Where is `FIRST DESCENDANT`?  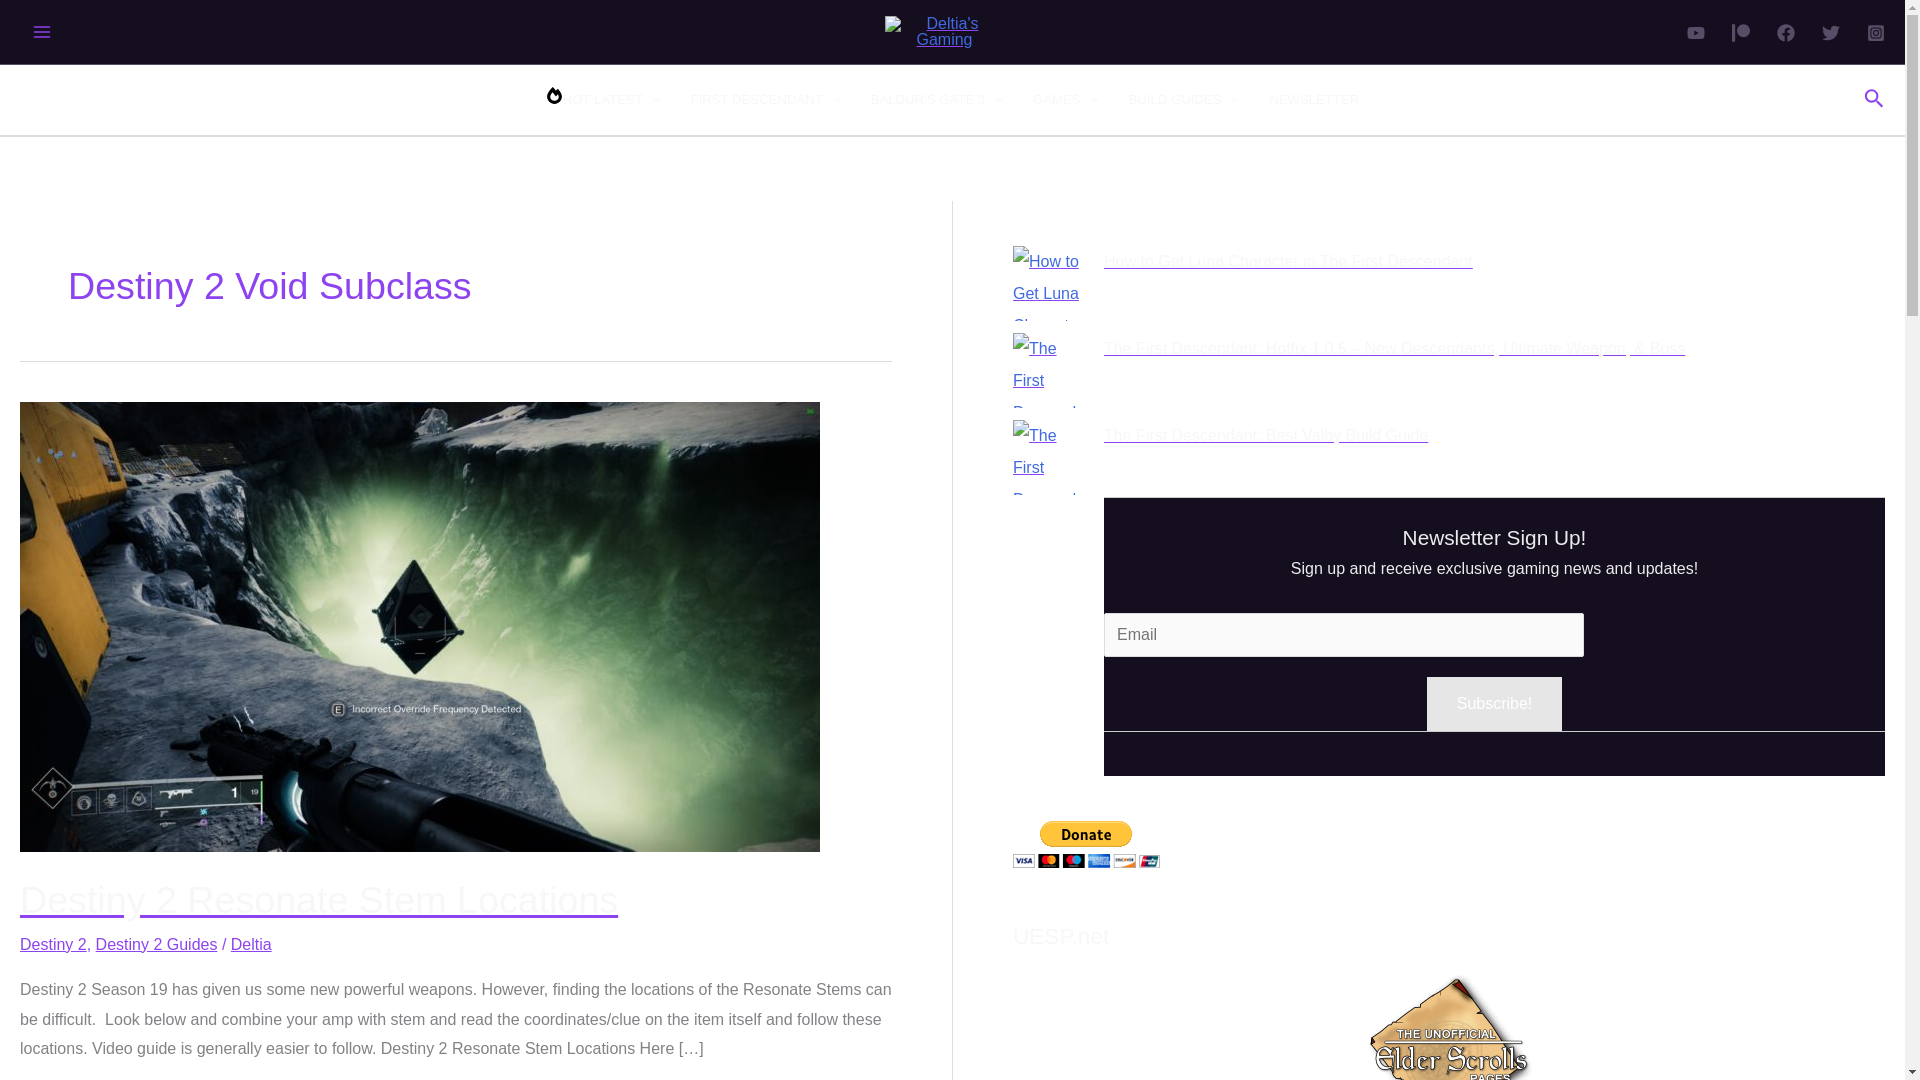
FIRST DESCENDANT is located at coordinates (766, 100).